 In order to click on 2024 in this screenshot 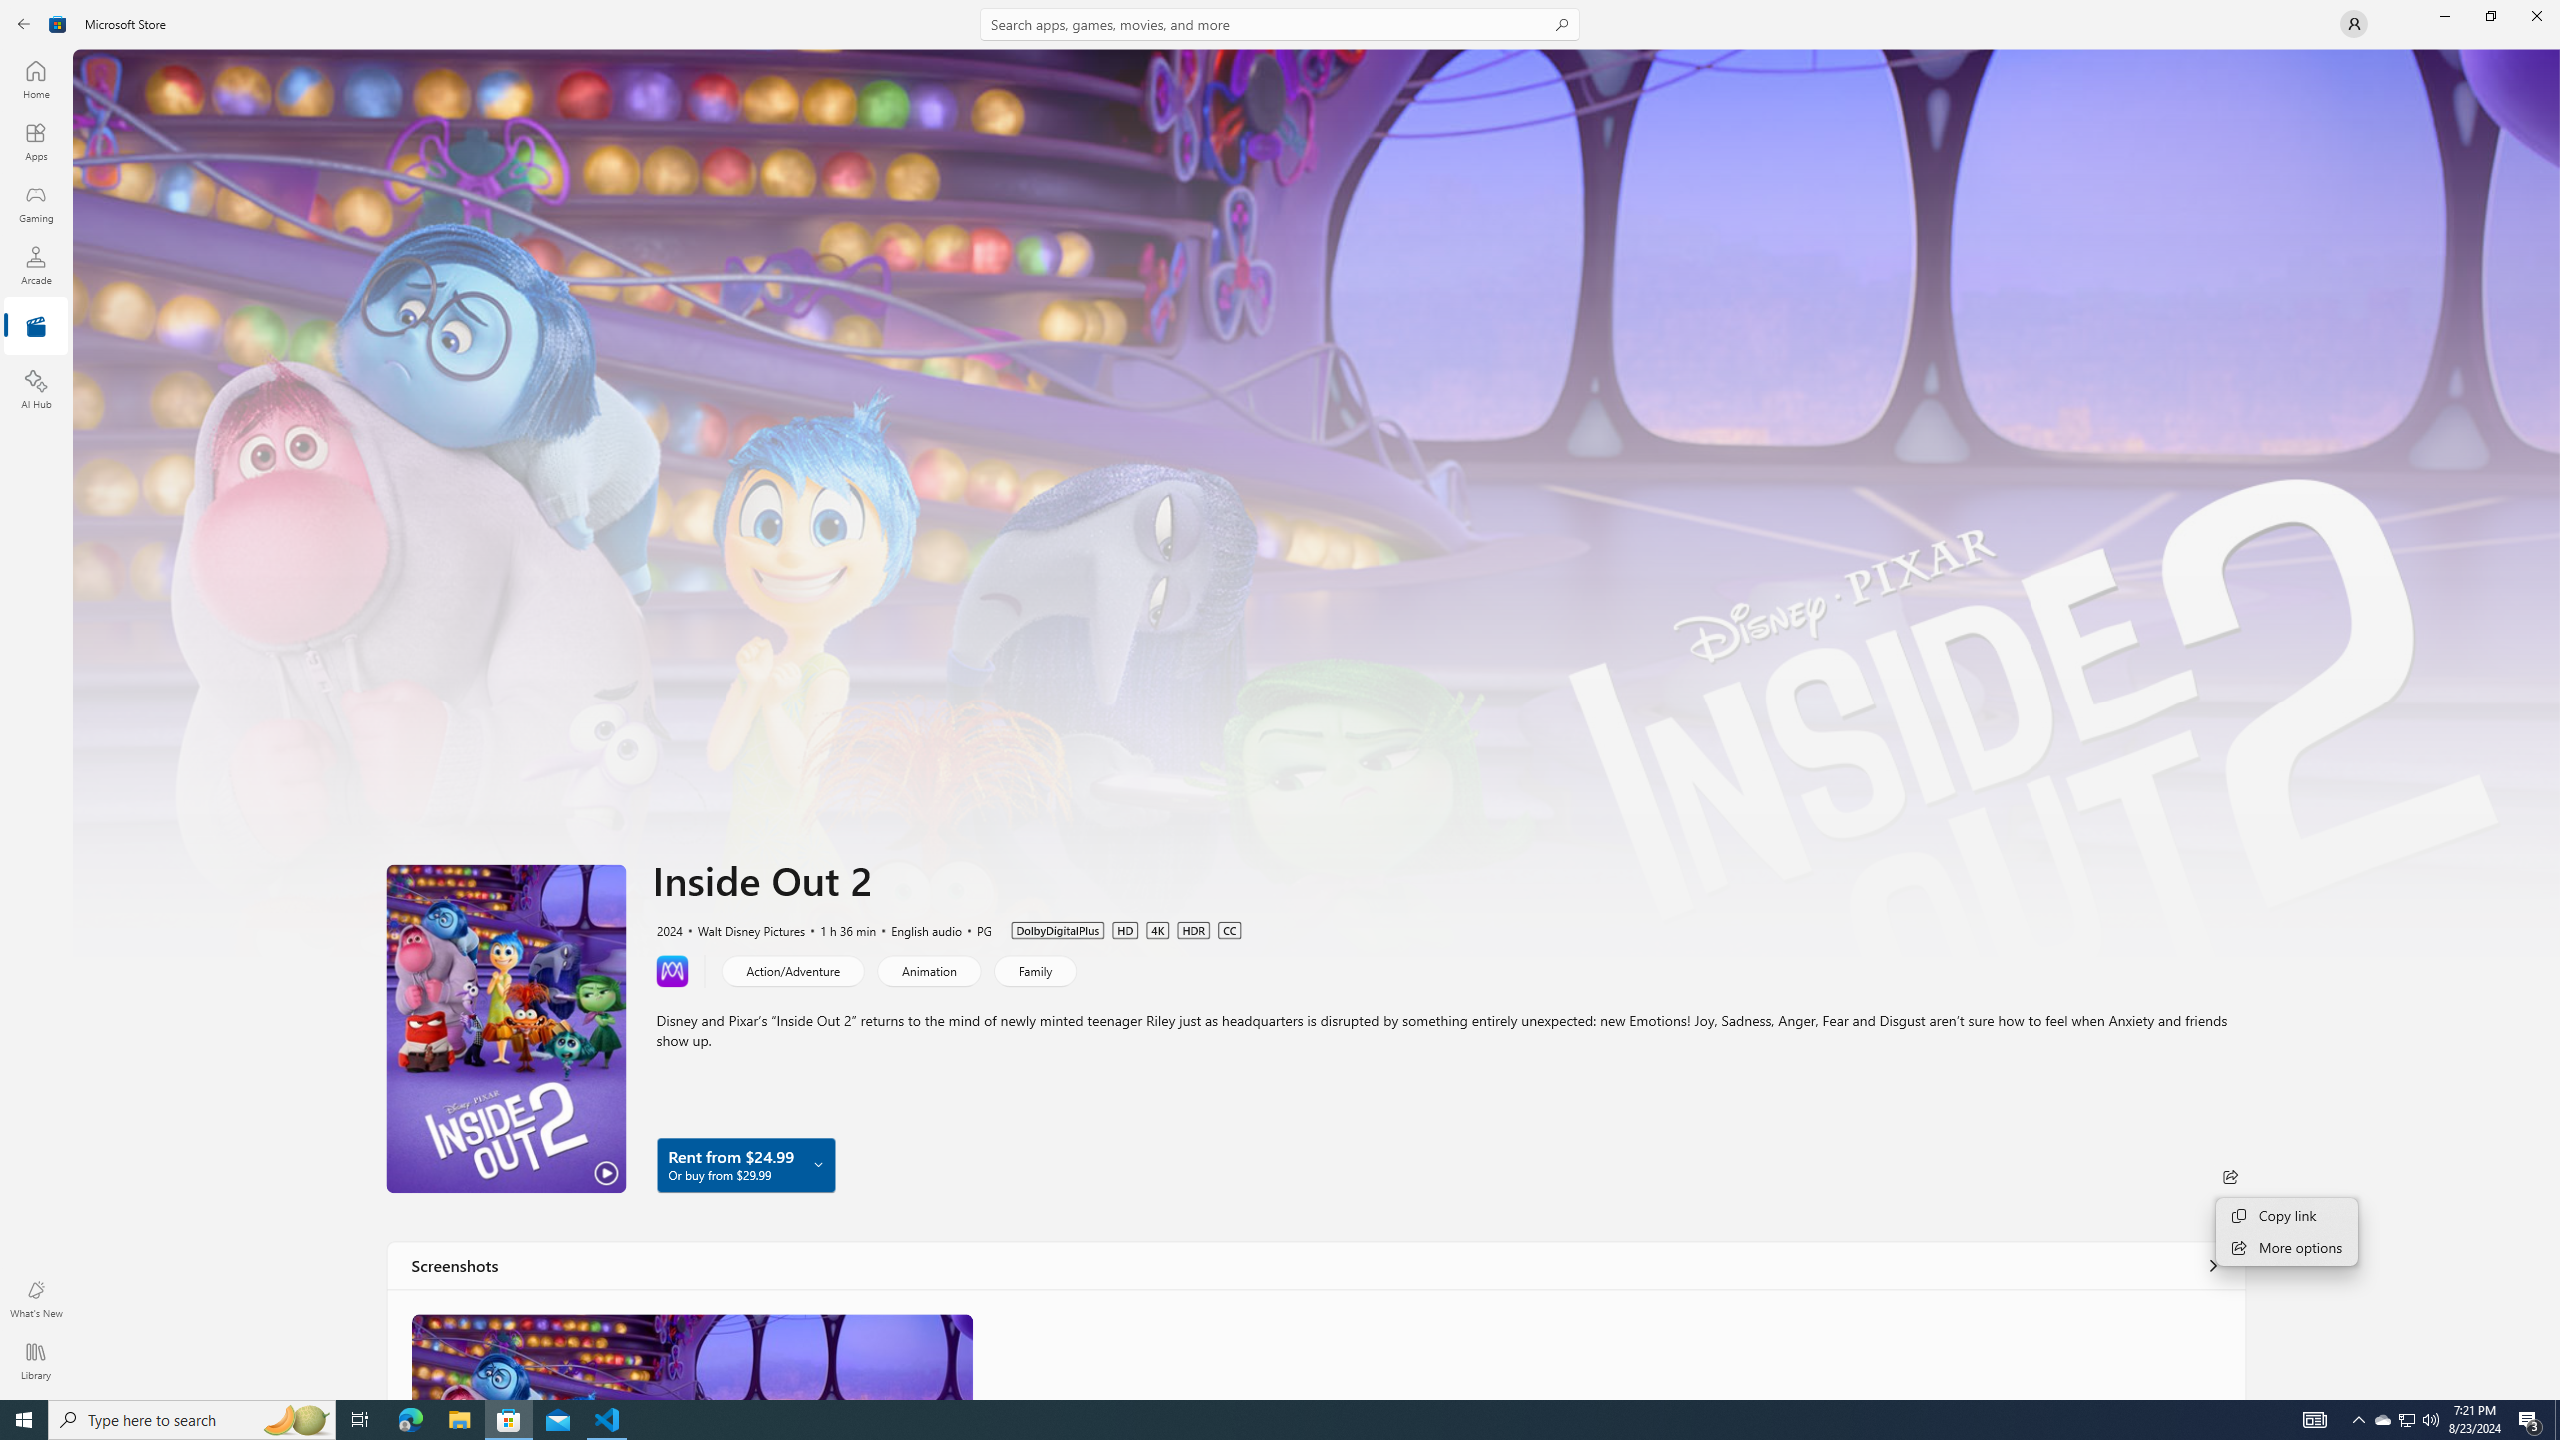, I will do `click(668, 929)`.